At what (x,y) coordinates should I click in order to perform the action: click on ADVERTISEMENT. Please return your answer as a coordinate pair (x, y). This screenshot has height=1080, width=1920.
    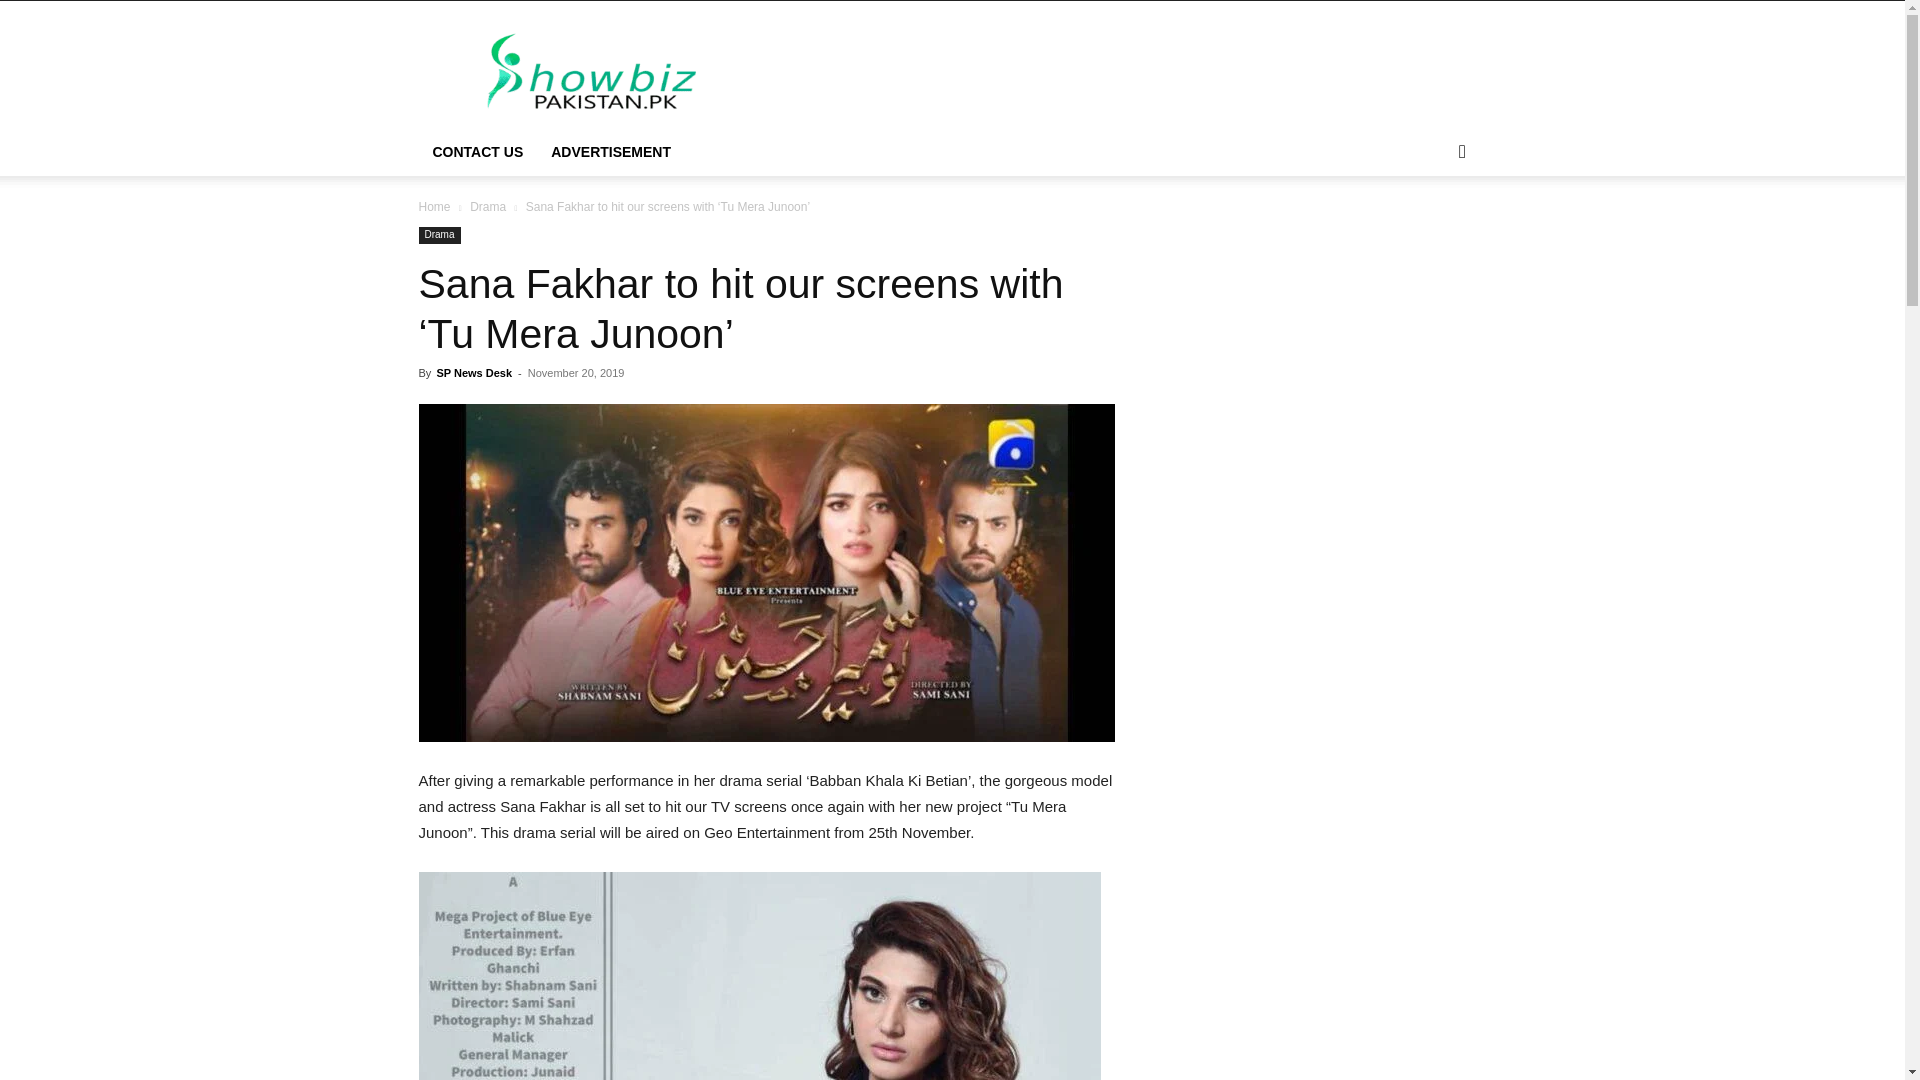
    Looking at the image, I should click on (611, 152).